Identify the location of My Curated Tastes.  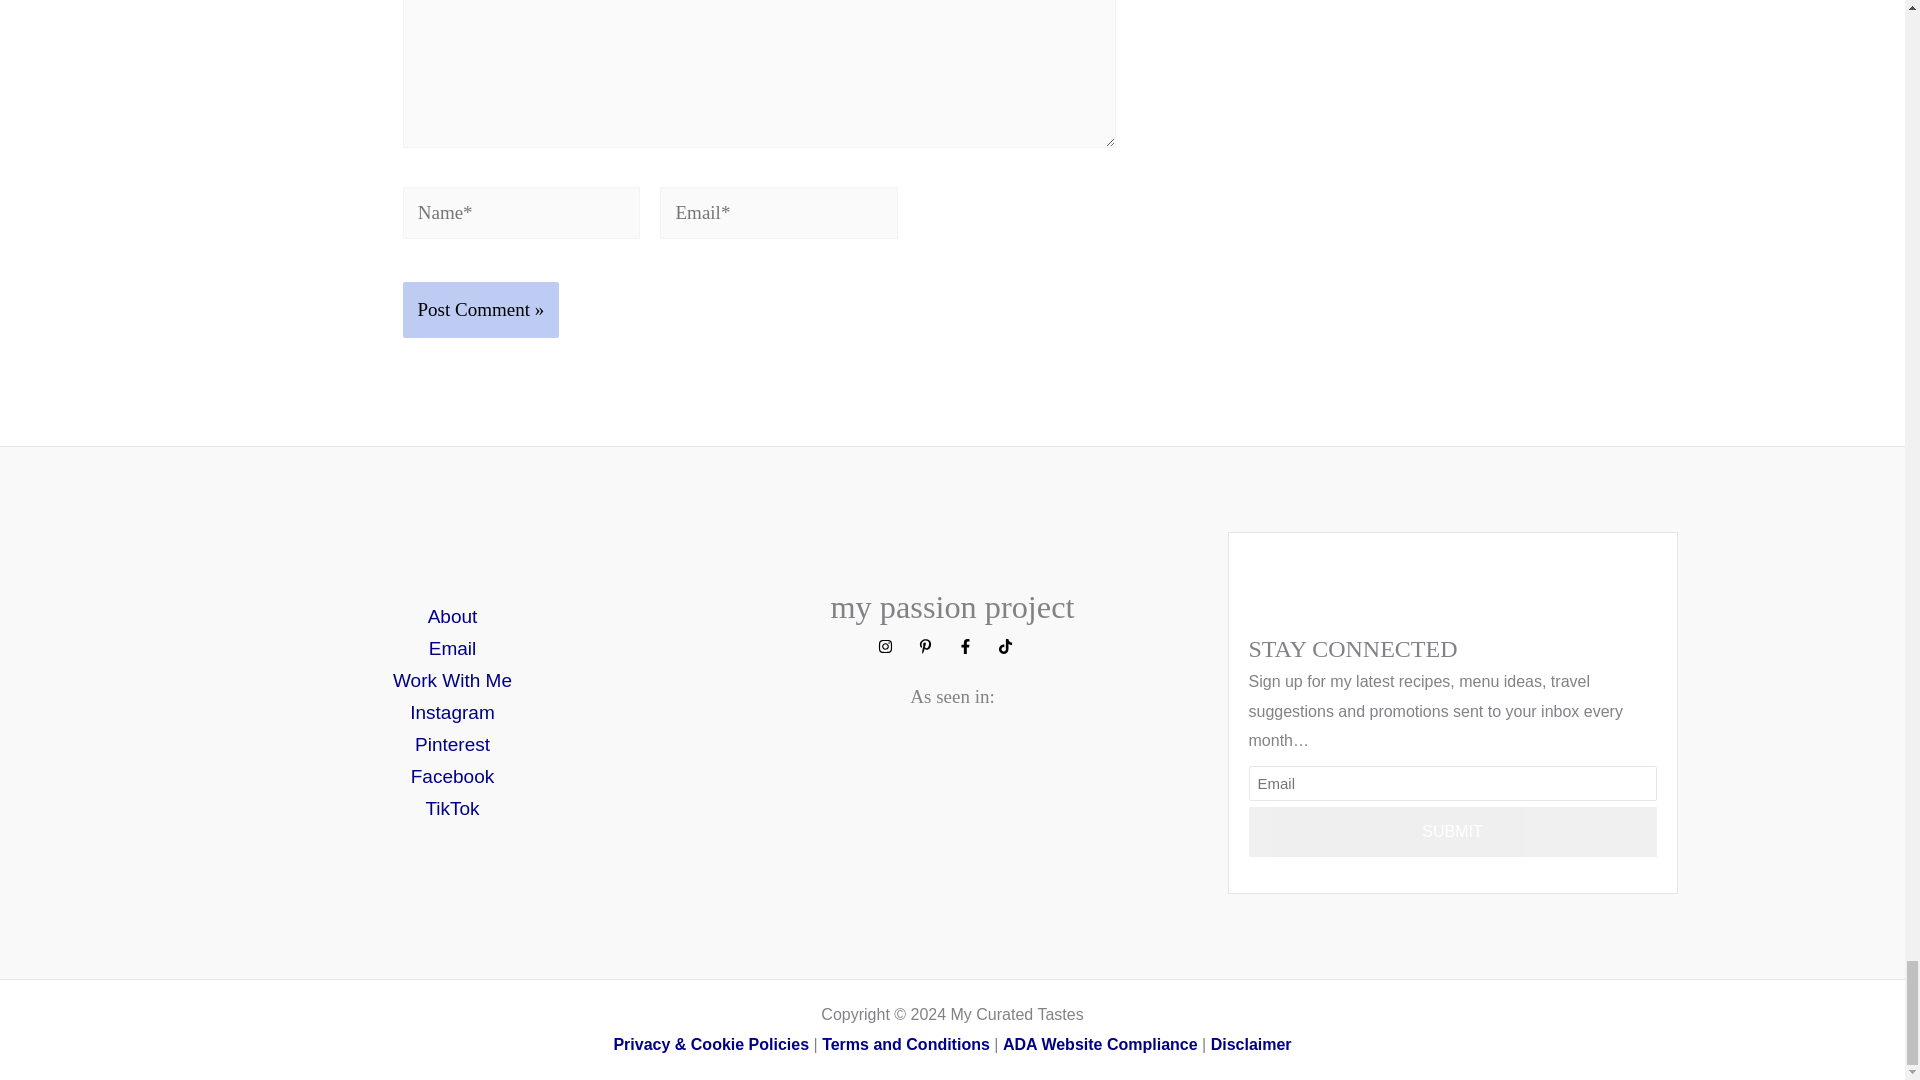
(906, 1044).